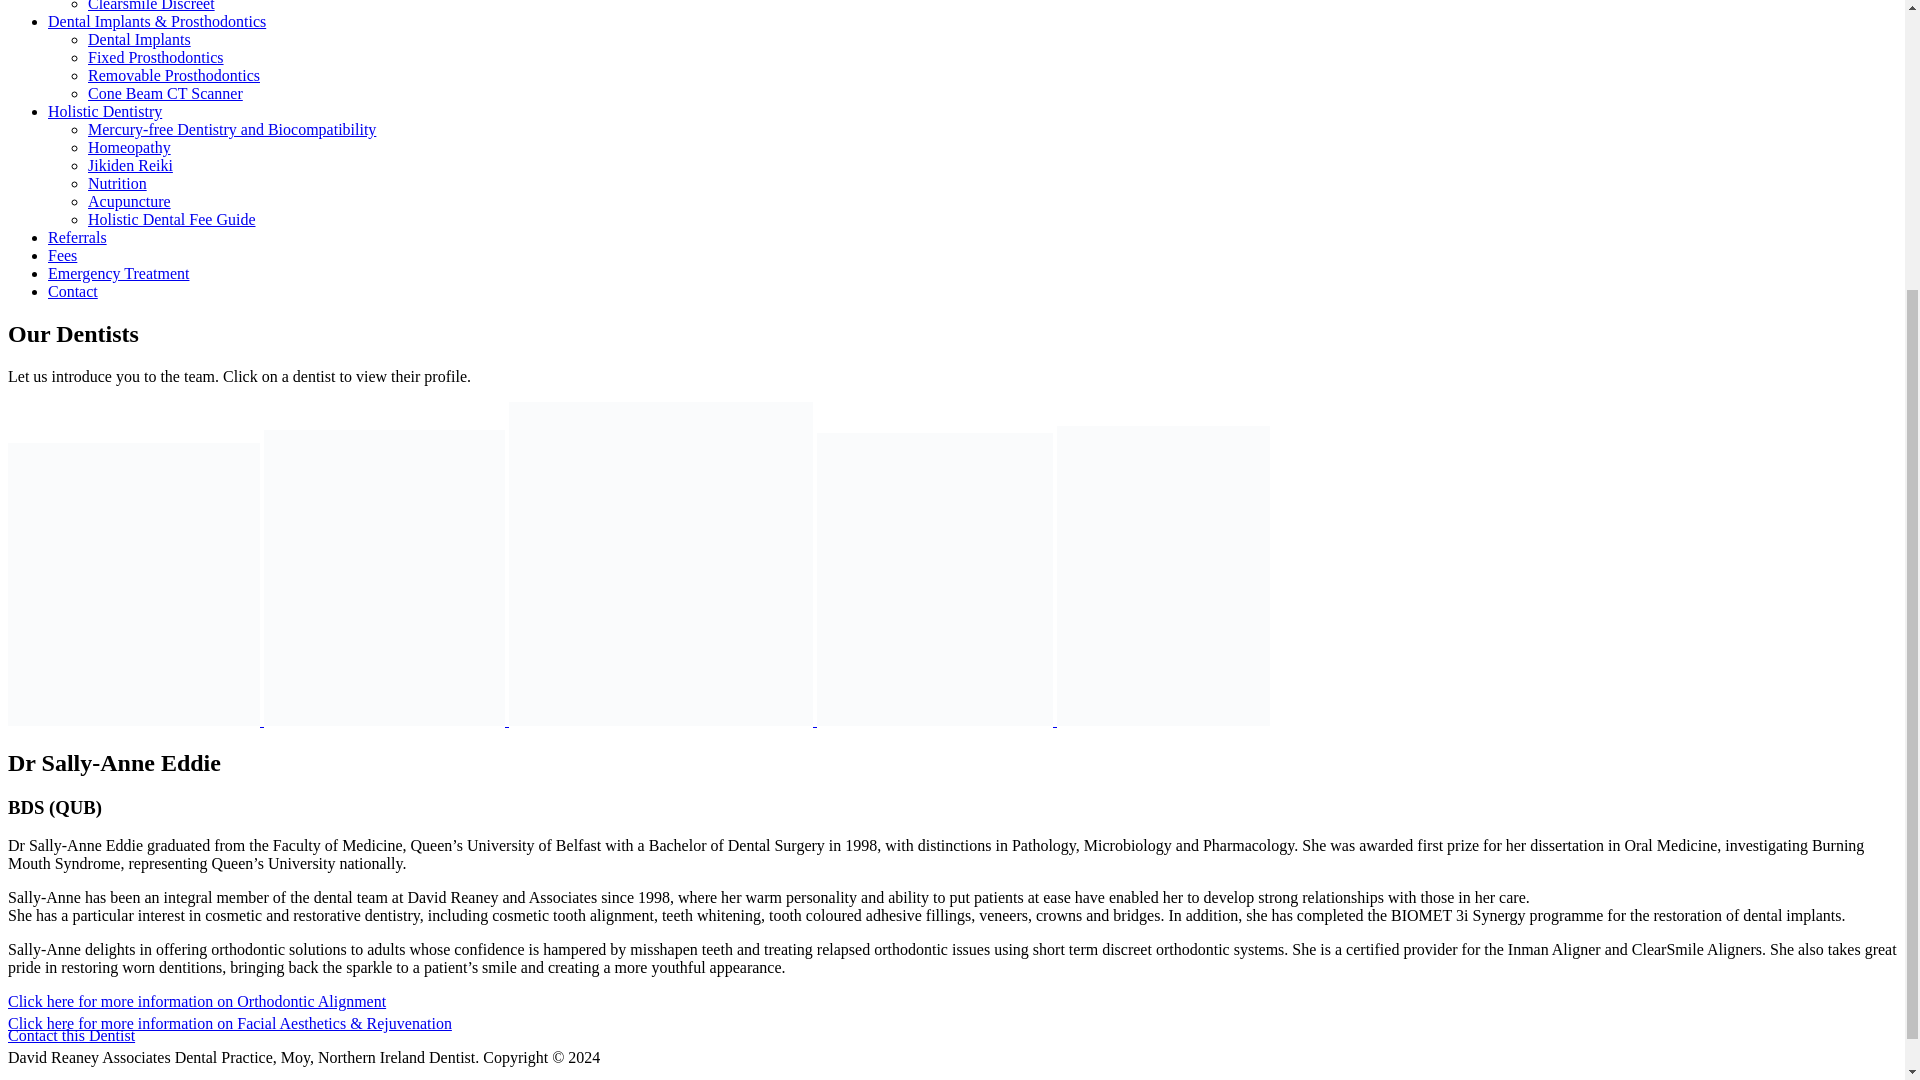 The height and width of the screenshot is (1080, 1920). What do you see at coordinates (70, 1036) in the screenshot?
I see `Contact this Dentist` at bounding box center [70, 1036].